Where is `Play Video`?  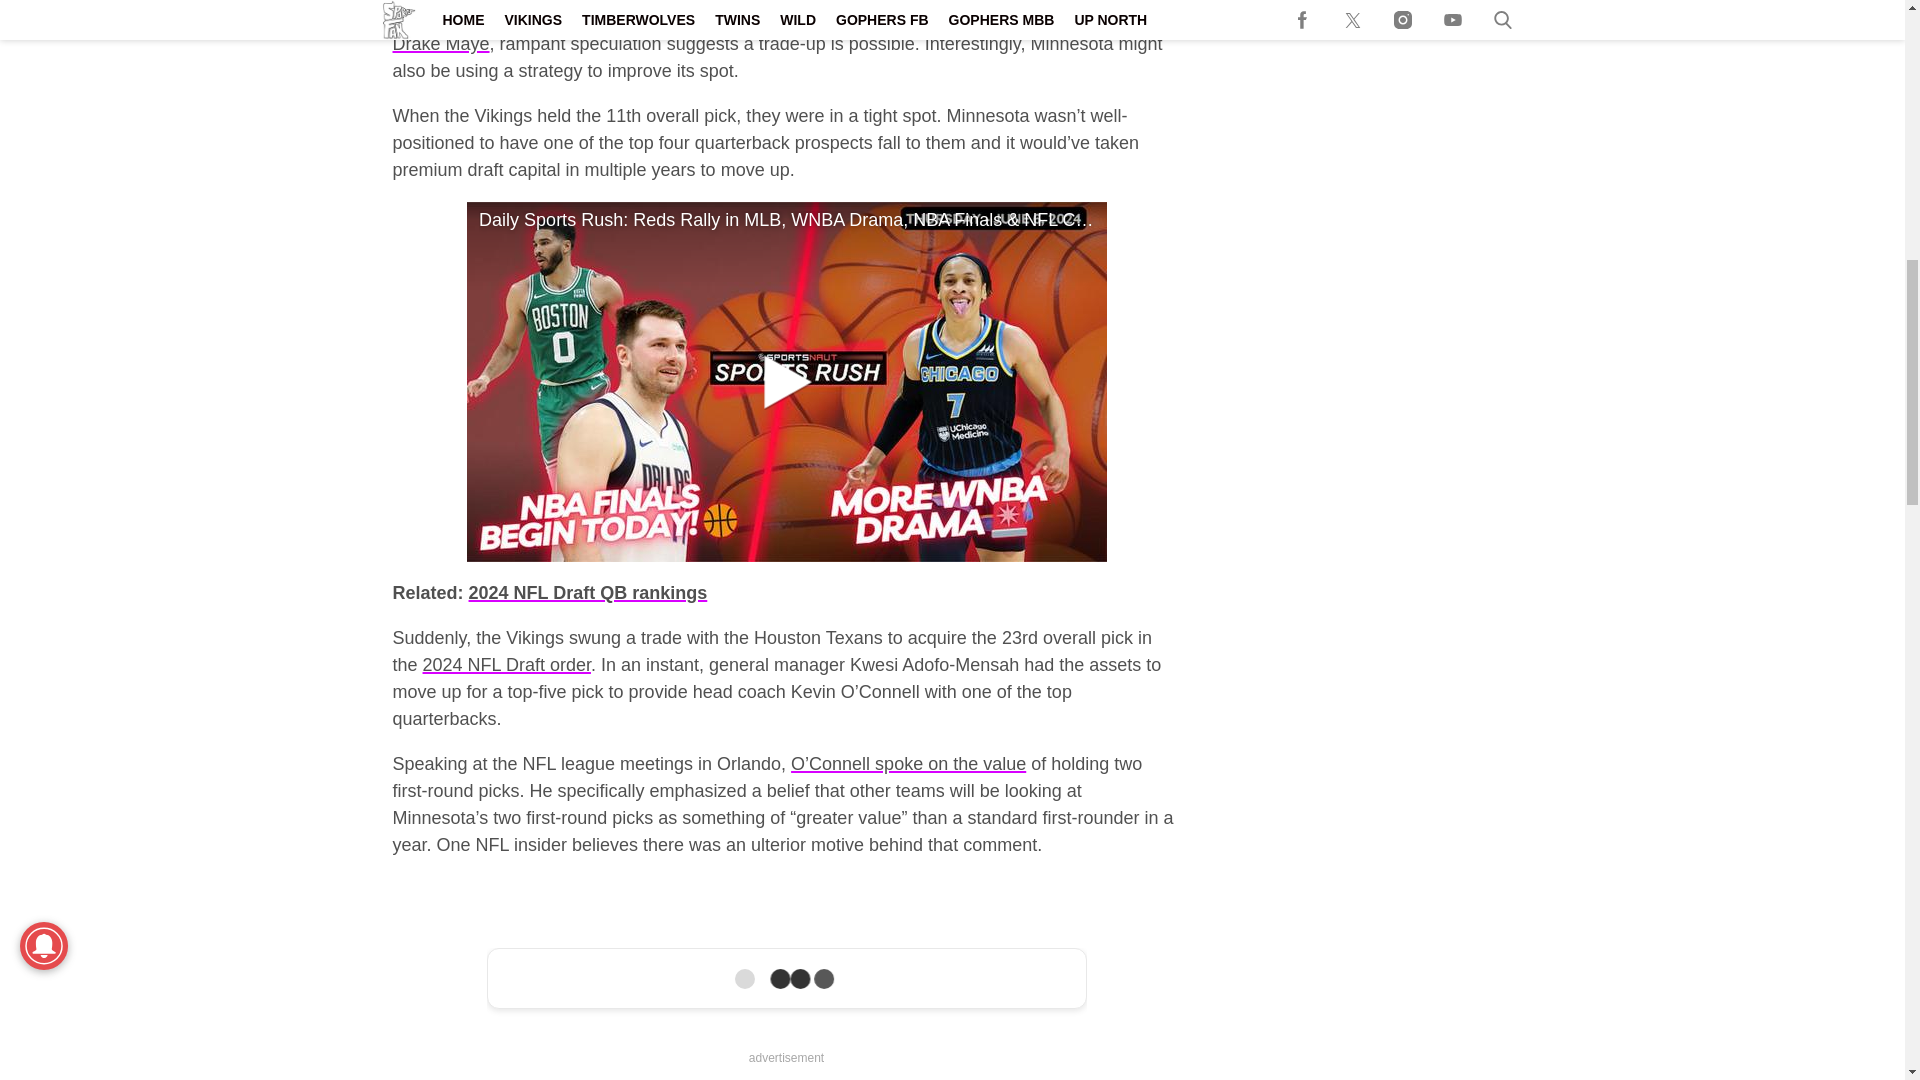 Play Video is located at coordinates (786, 382).